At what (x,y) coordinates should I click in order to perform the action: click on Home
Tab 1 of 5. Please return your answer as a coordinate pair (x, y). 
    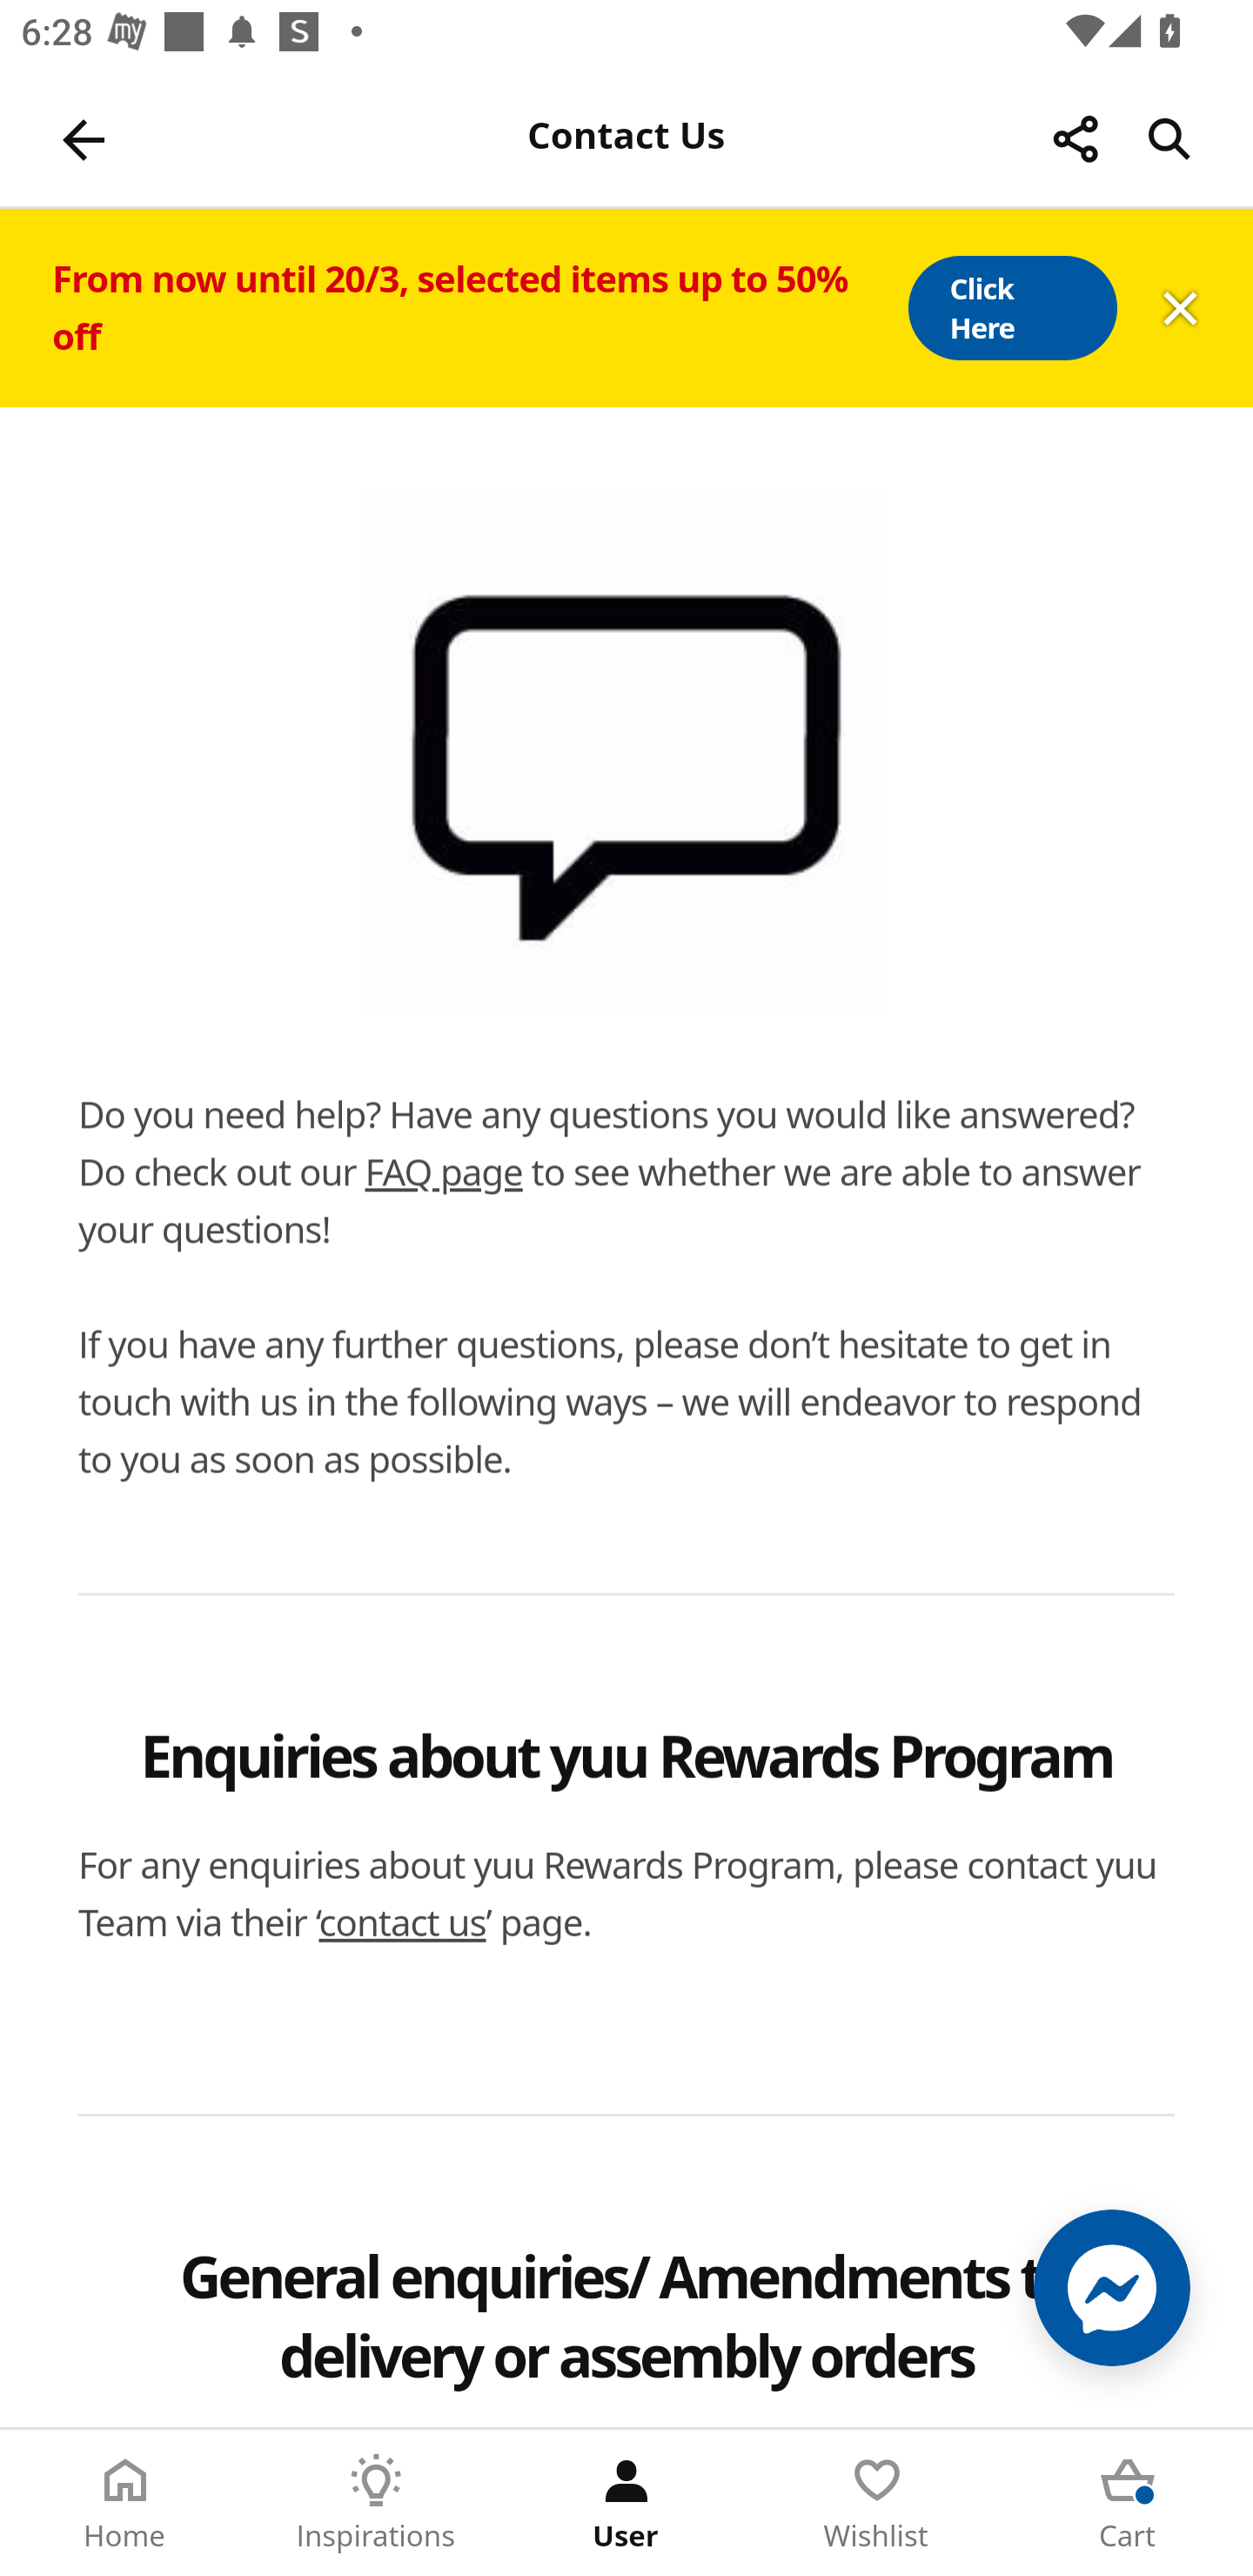
    Looking at the image, I should click on (125, 2503).